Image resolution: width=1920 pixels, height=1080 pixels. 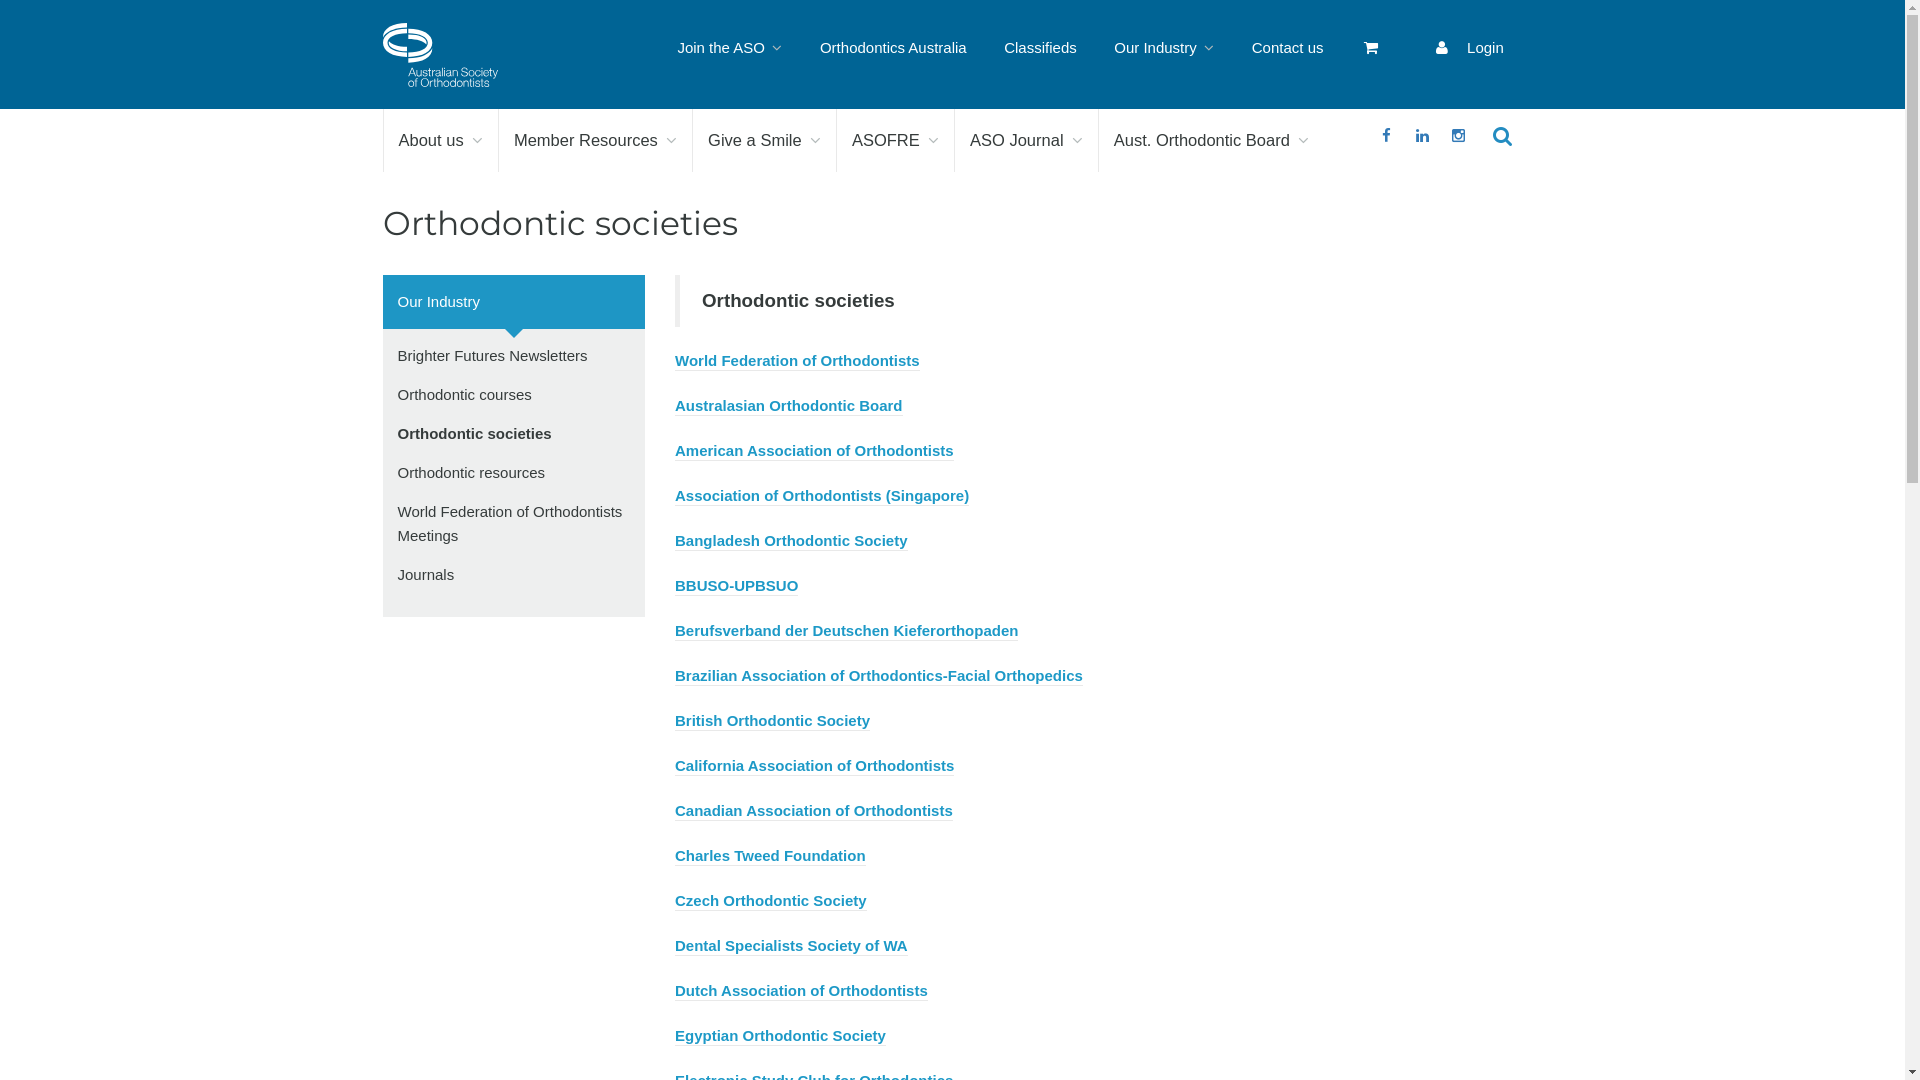 What do you see at coordinates (896, 140) in the screenshot?
I see `ASOFRE` at bounding box center [896, 140].